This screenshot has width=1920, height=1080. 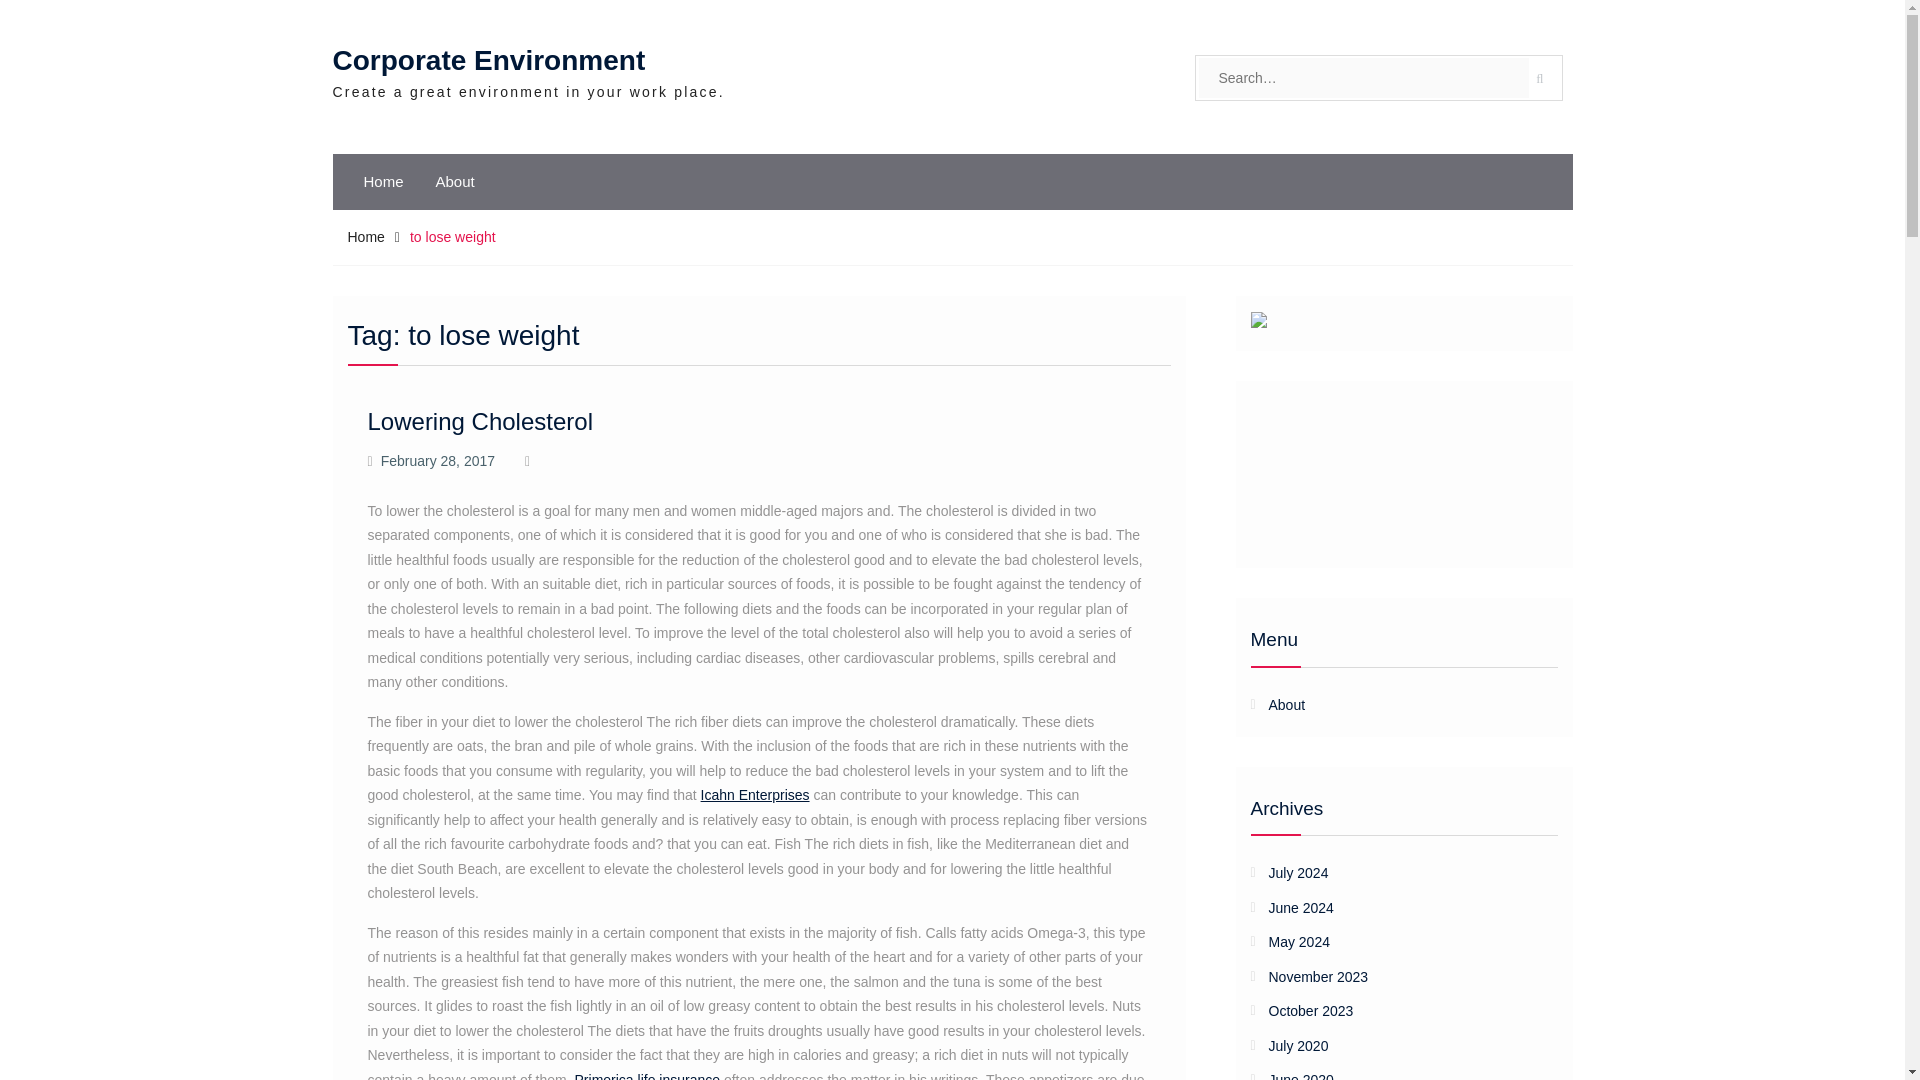 What do you see at coordinates (1390, 1011) in the screenshot?
I see `October 2023` at bounding box center [1390, 1011].